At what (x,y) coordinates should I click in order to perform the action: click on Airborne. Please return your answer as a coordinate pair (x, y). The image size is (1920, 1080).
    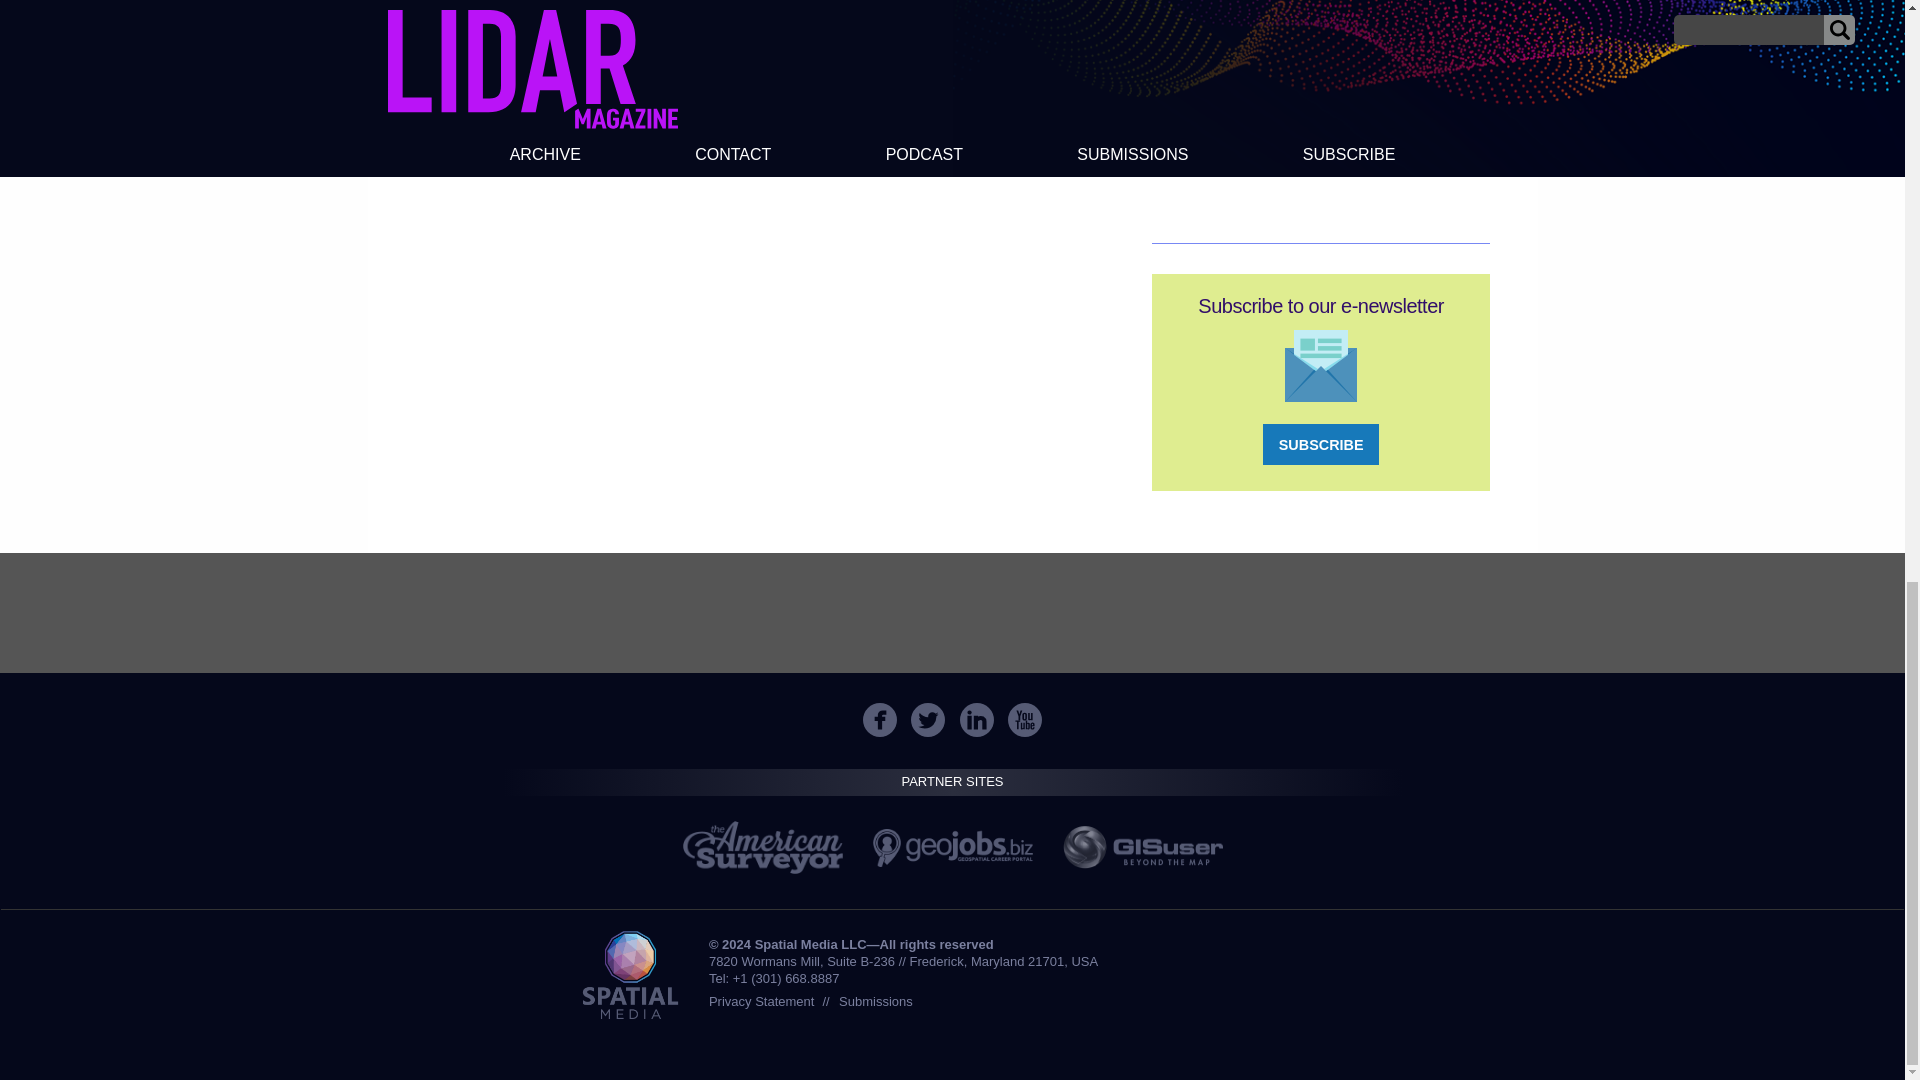
    Looking at the image, I should click on (496, 30).